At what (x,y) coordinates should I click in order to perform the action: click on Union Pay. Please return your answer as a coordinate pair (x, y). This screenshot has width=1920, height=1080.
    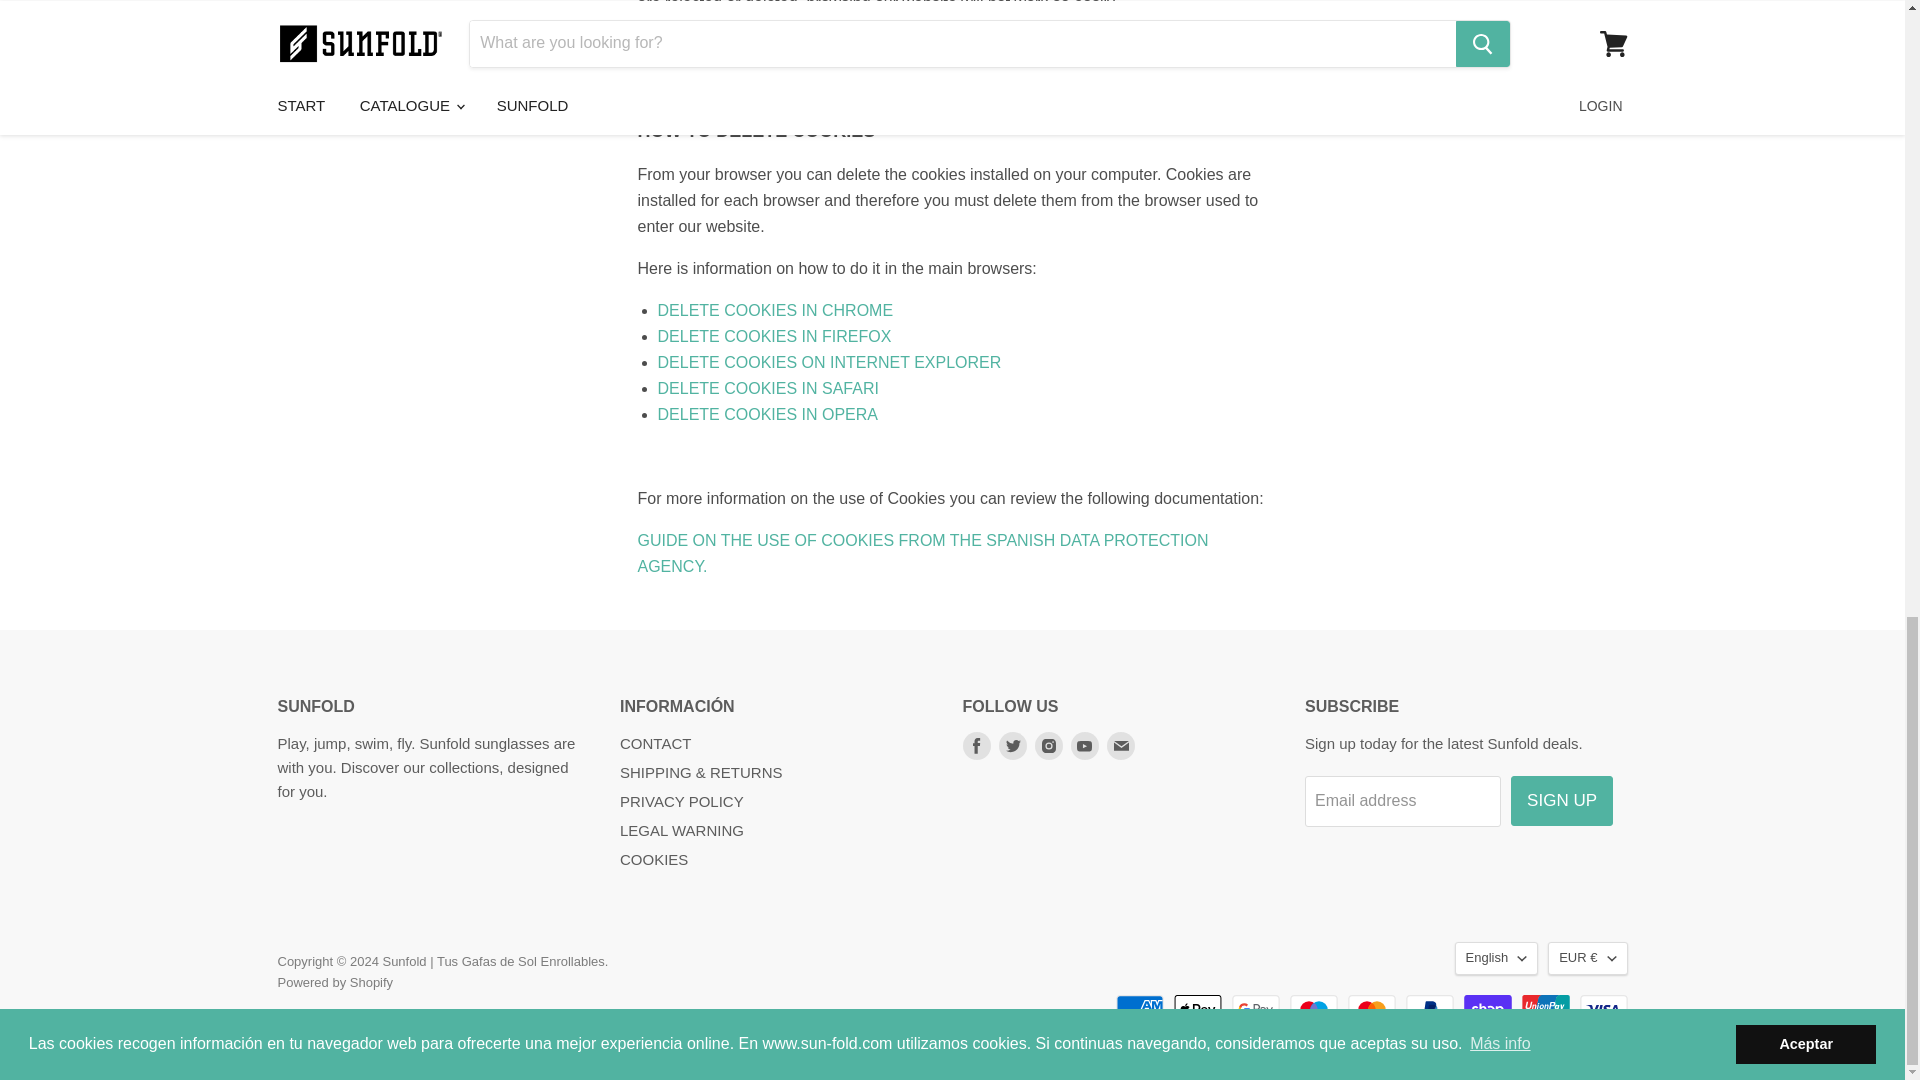
    Looking at the image, I should click on (1546, 1009).